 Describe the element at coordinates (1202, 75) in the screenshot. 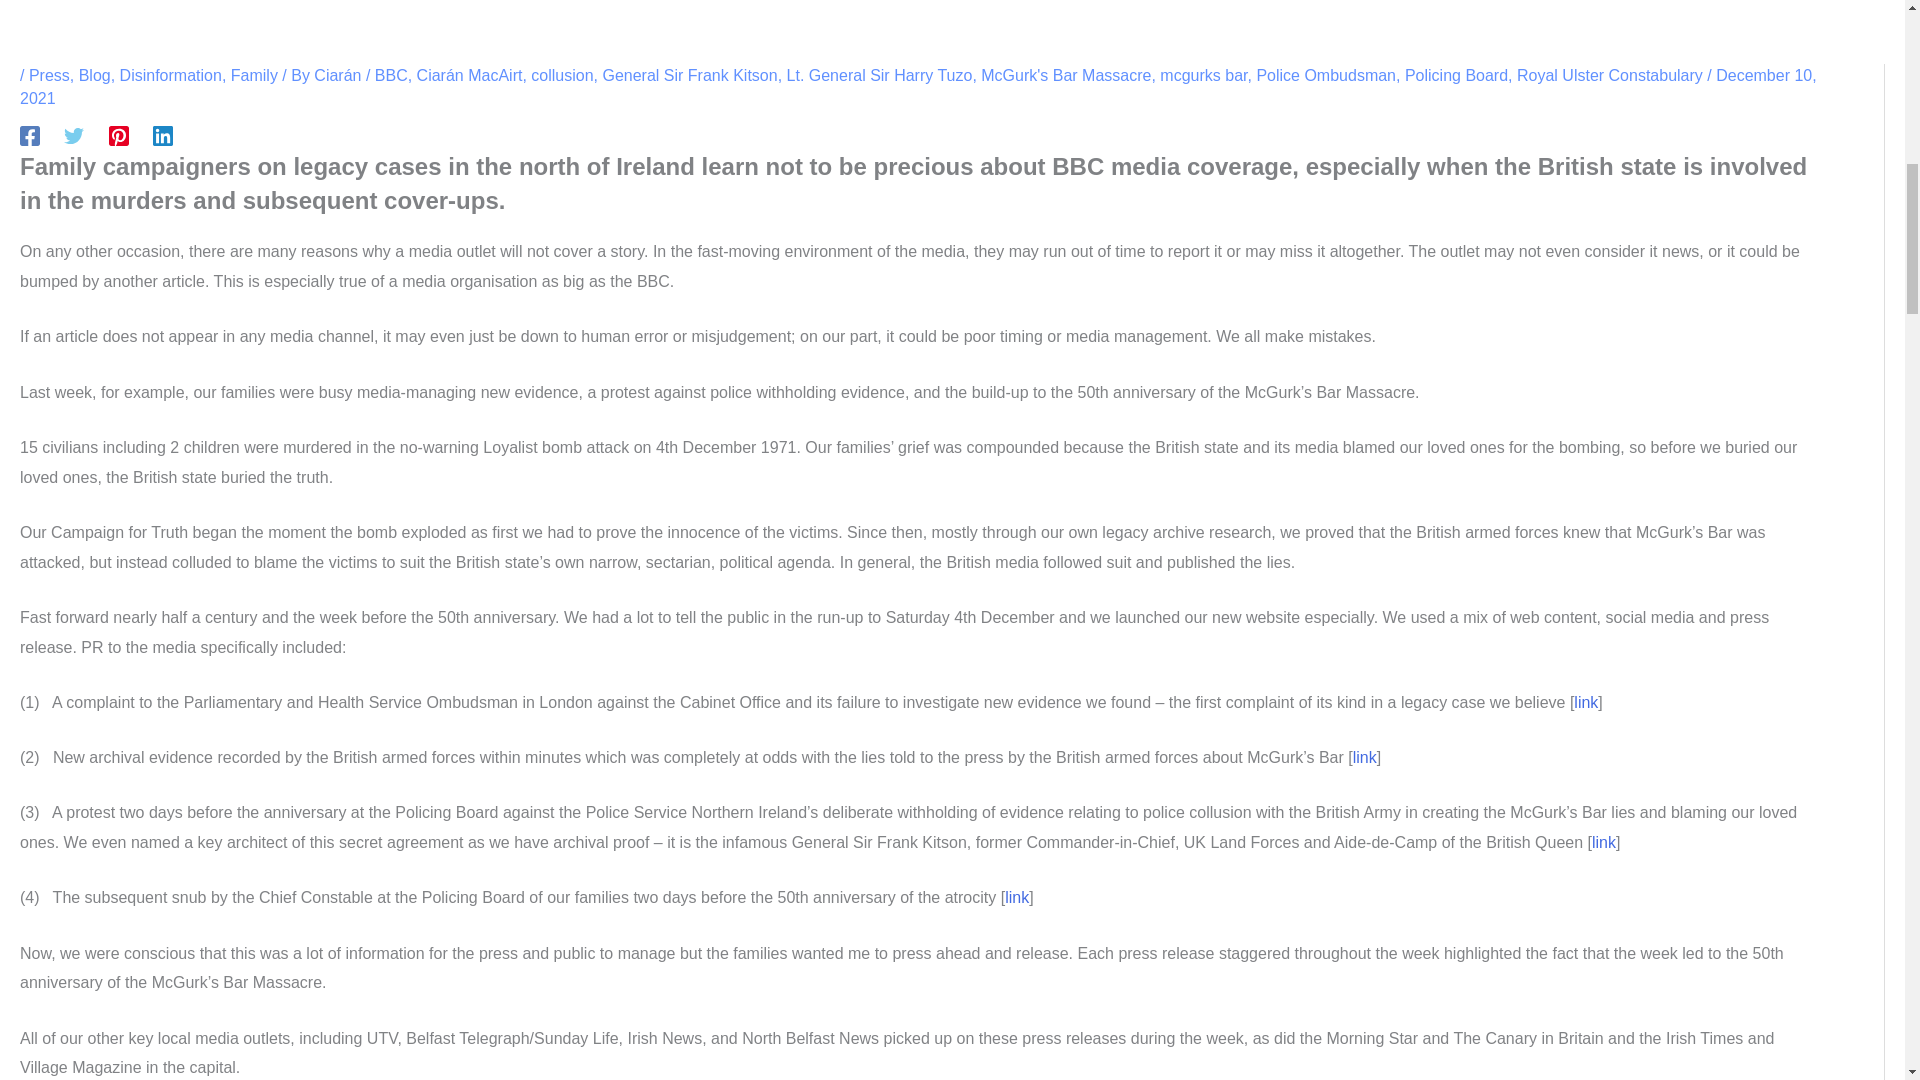

I see `mcgurks bar` at that location.